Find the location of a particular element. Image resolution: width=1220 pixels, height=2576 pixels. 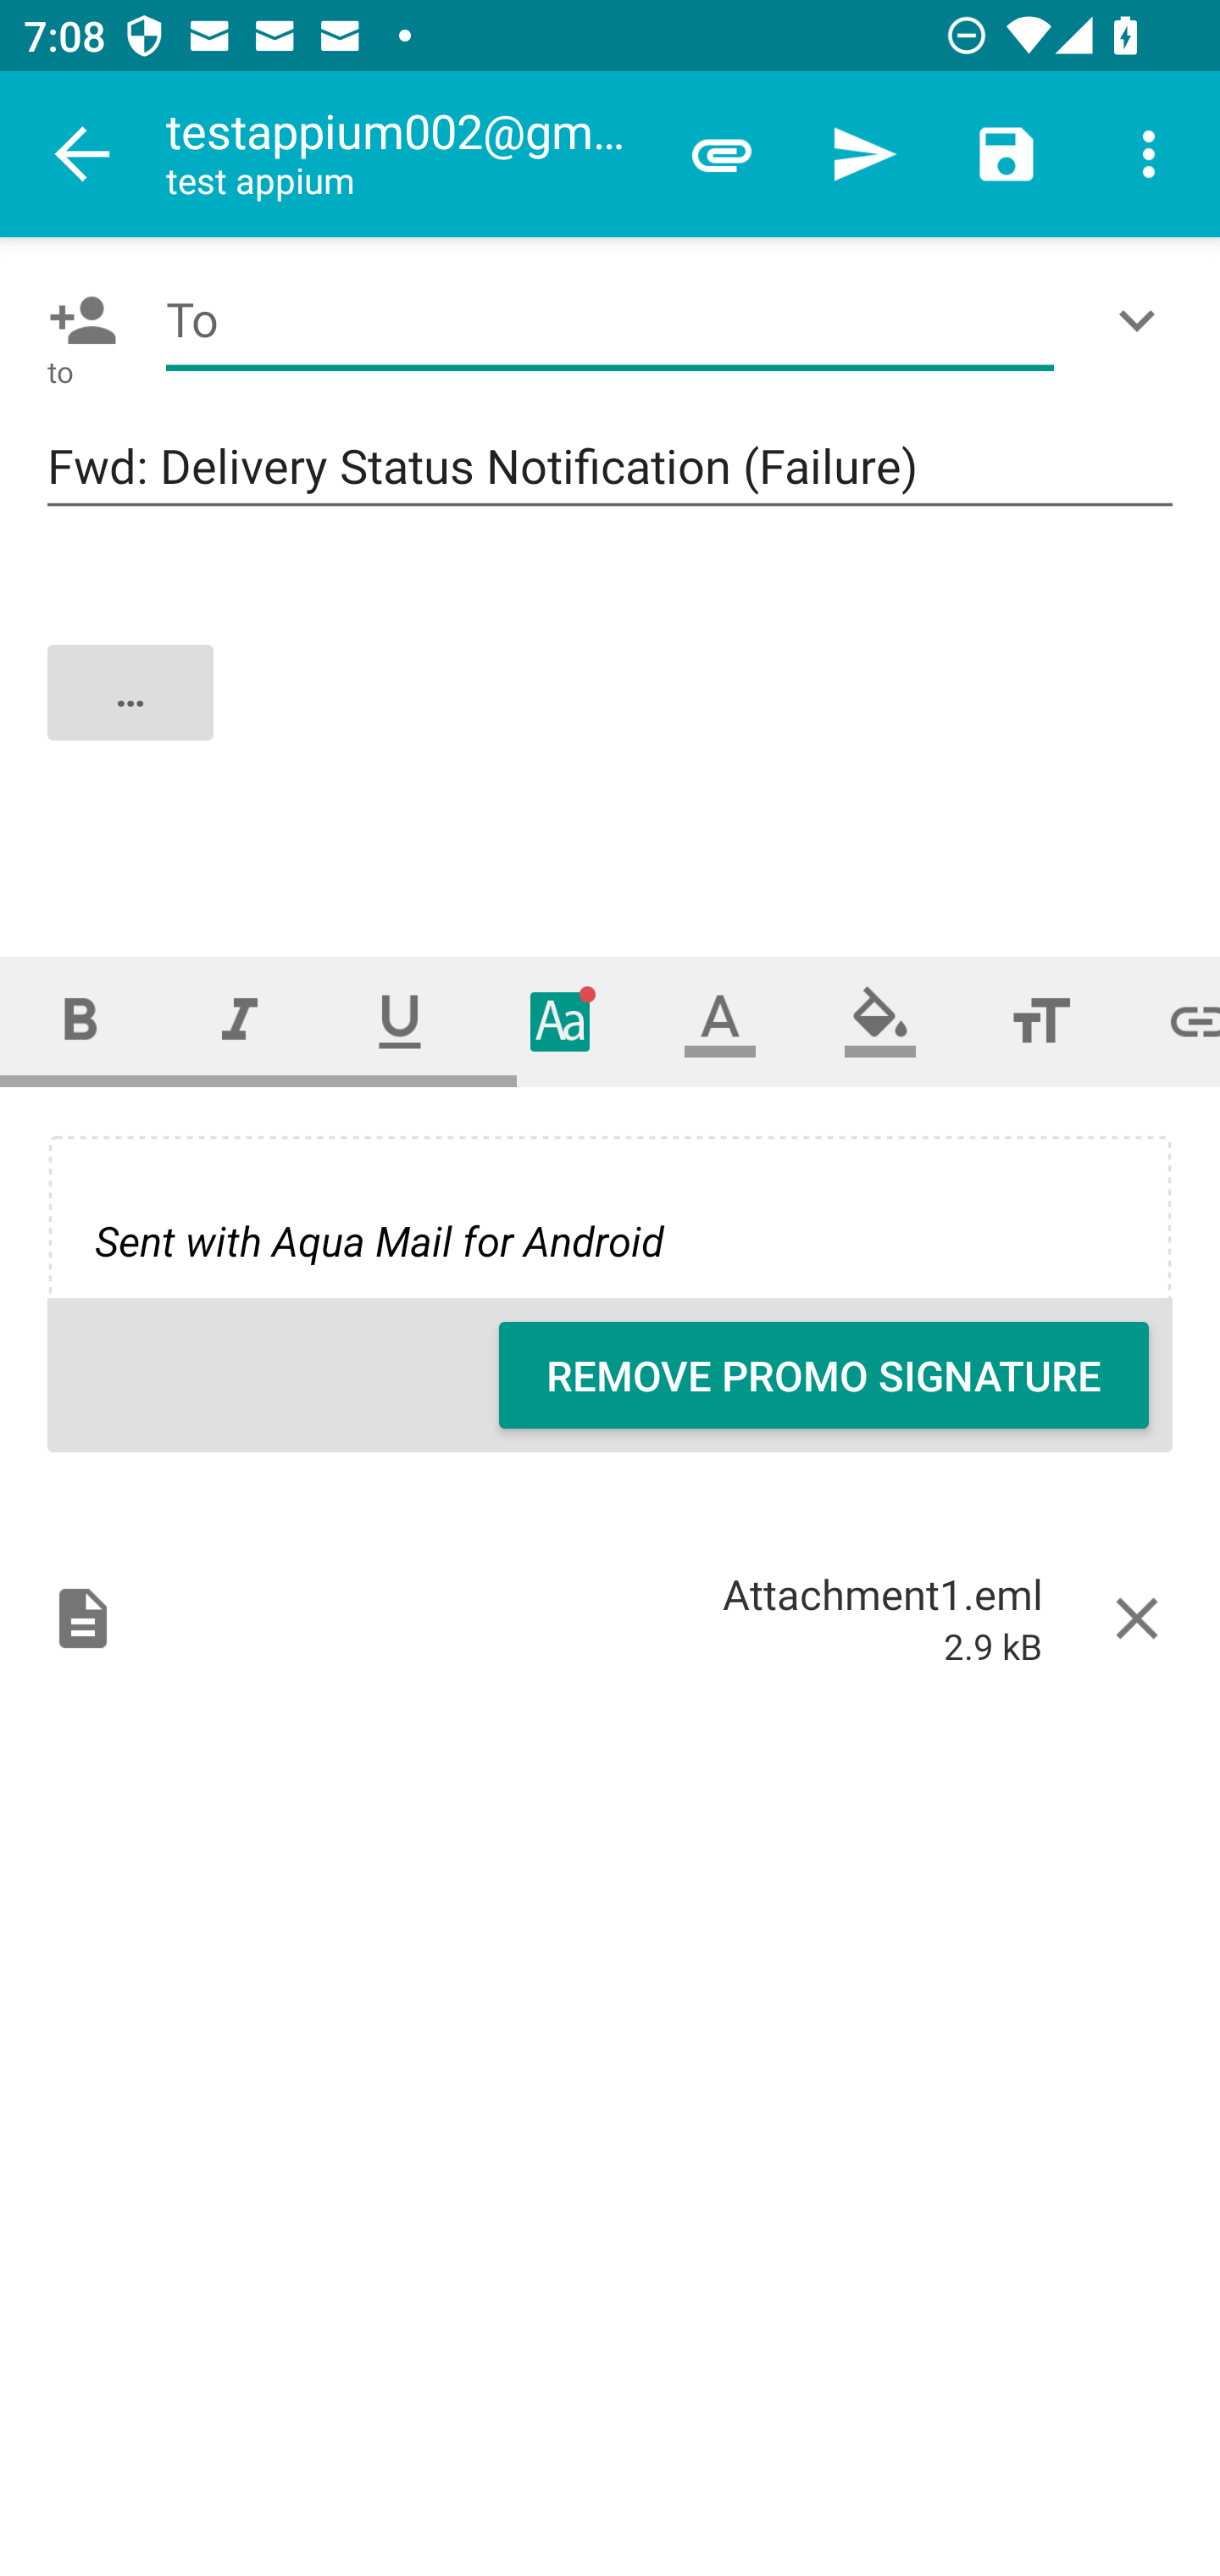

Fwd: Delivery Status Notification (Failure) is located at coordinates (610, 468).